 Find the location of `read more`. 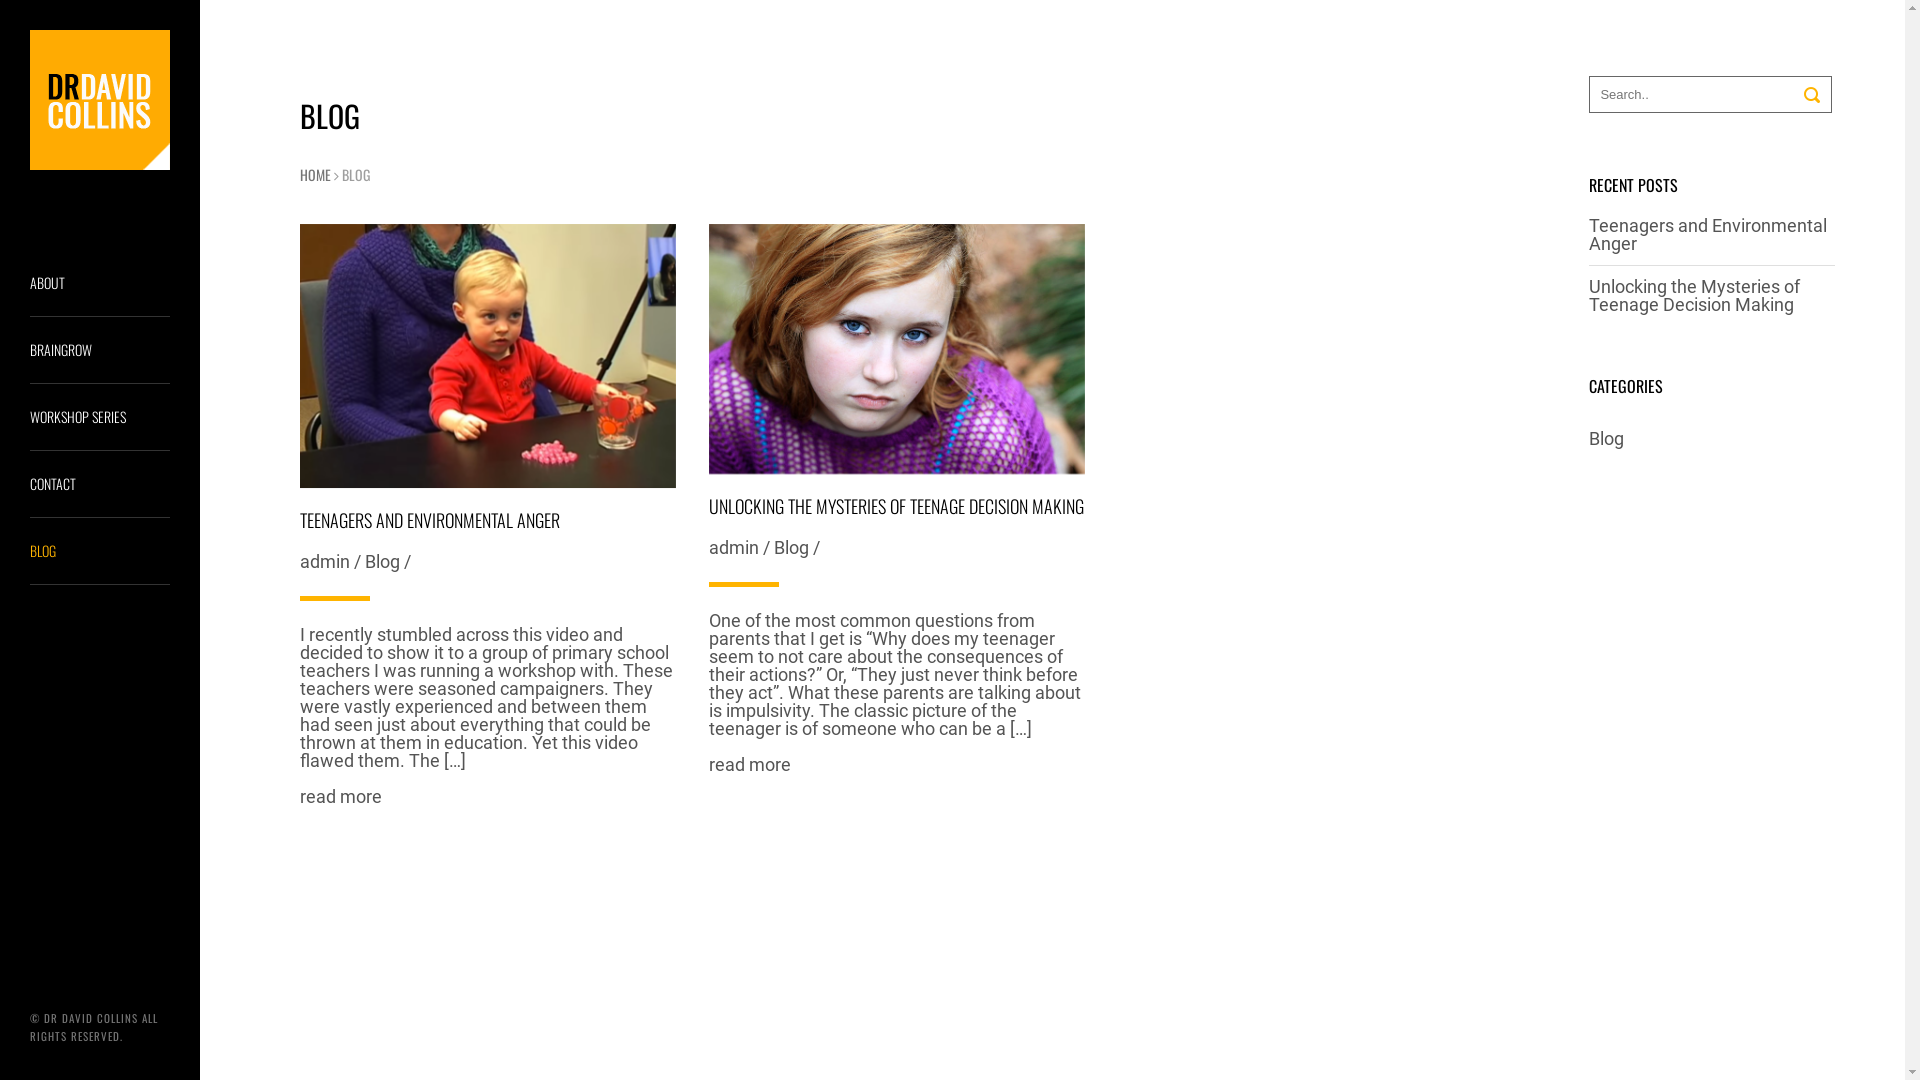

read more is located at coordinates (341, 796).